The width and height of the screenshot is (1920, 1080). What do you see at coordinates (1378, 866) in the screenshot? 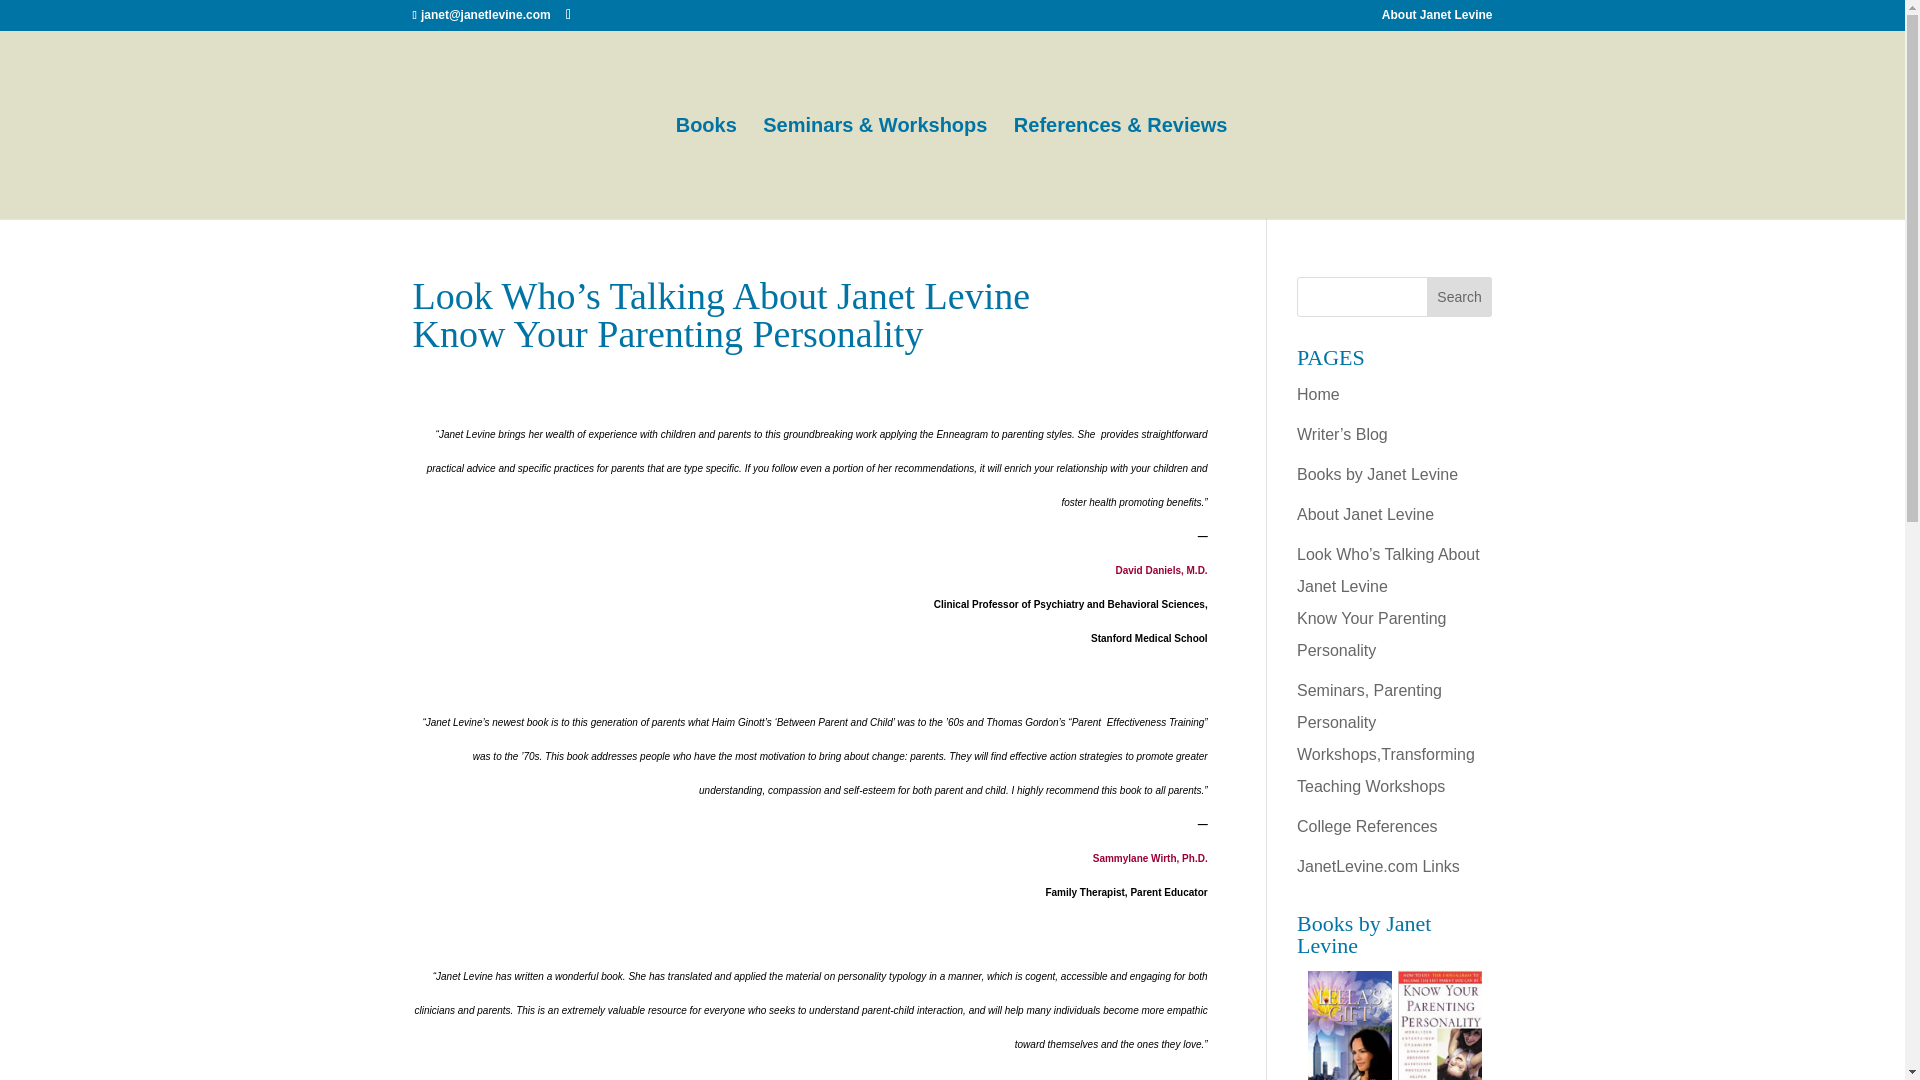
I see `JanetLevine.com Links` at bounding box center [1378, 866].